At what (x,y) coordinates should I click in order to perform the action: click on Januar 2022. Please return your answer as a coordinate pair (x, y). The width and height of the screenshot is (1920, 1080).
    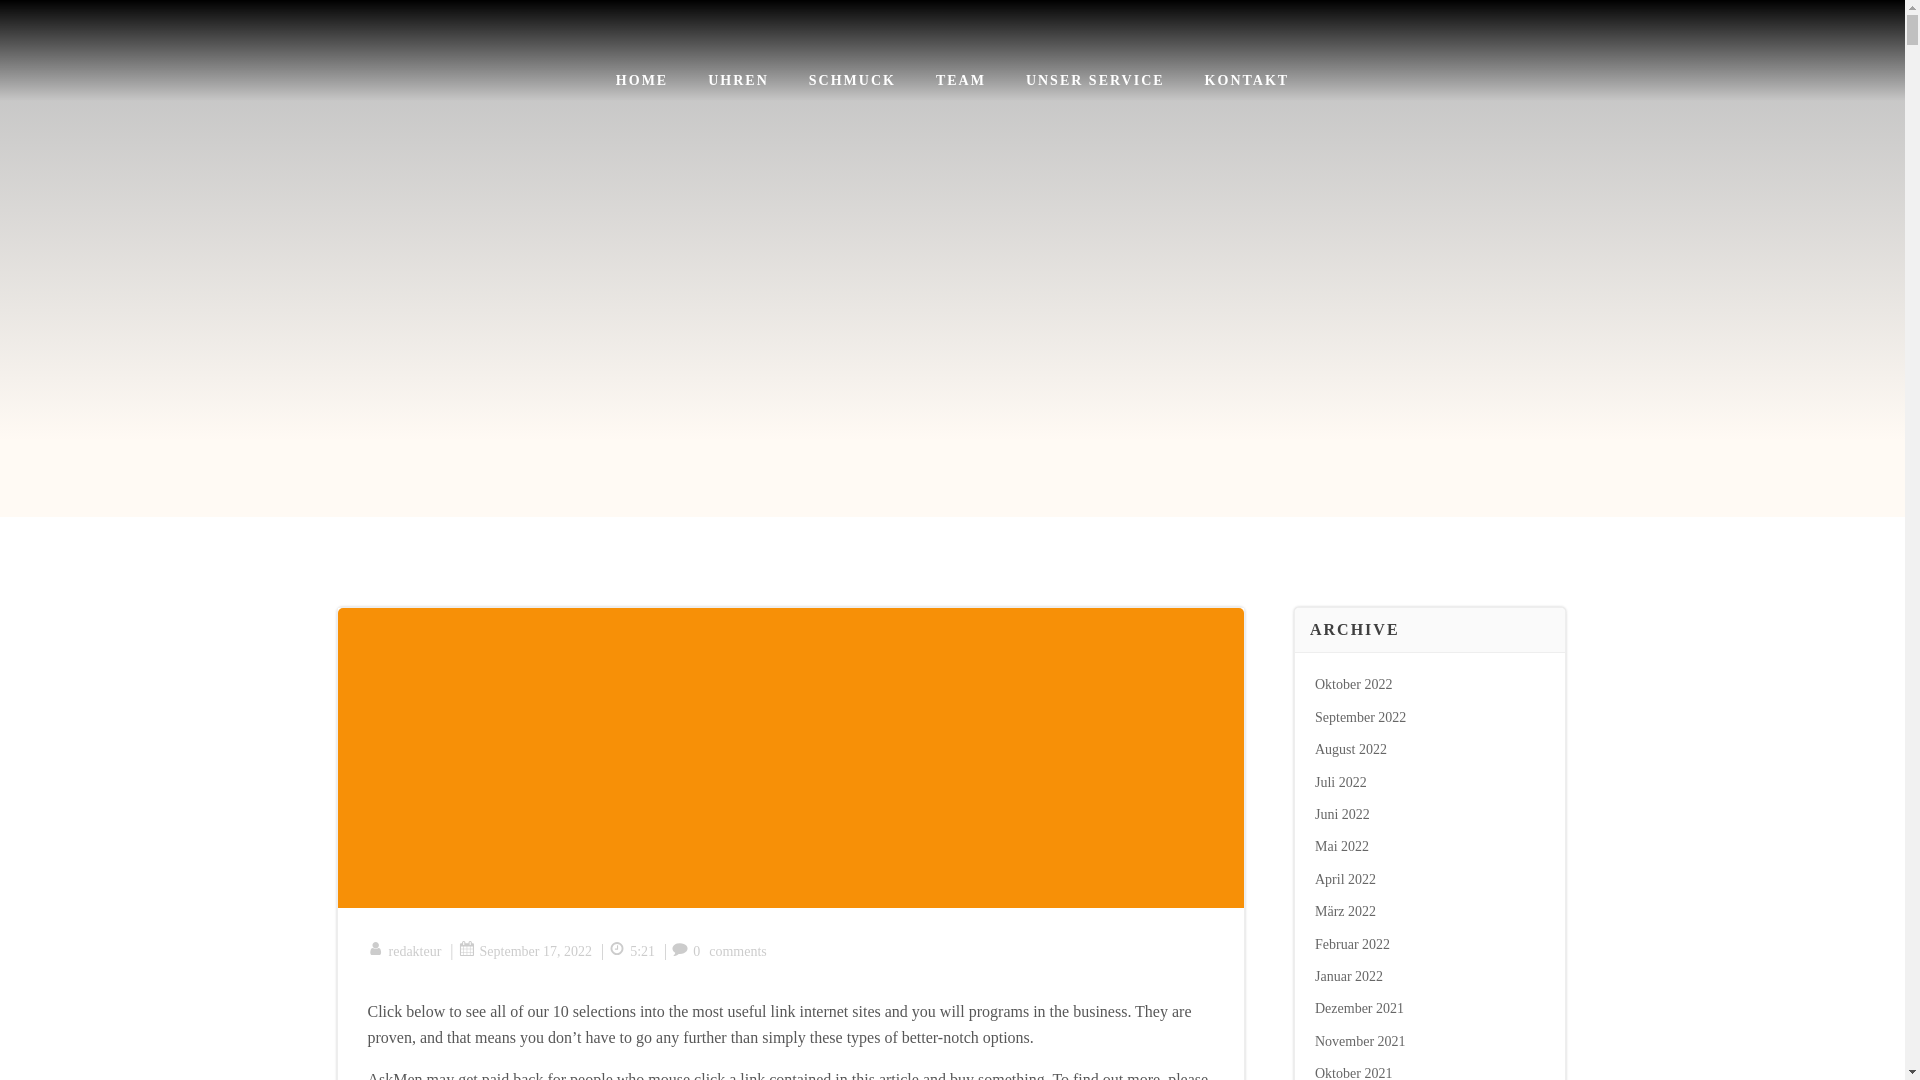
    Looking at the image, I should click on (1348, 976).